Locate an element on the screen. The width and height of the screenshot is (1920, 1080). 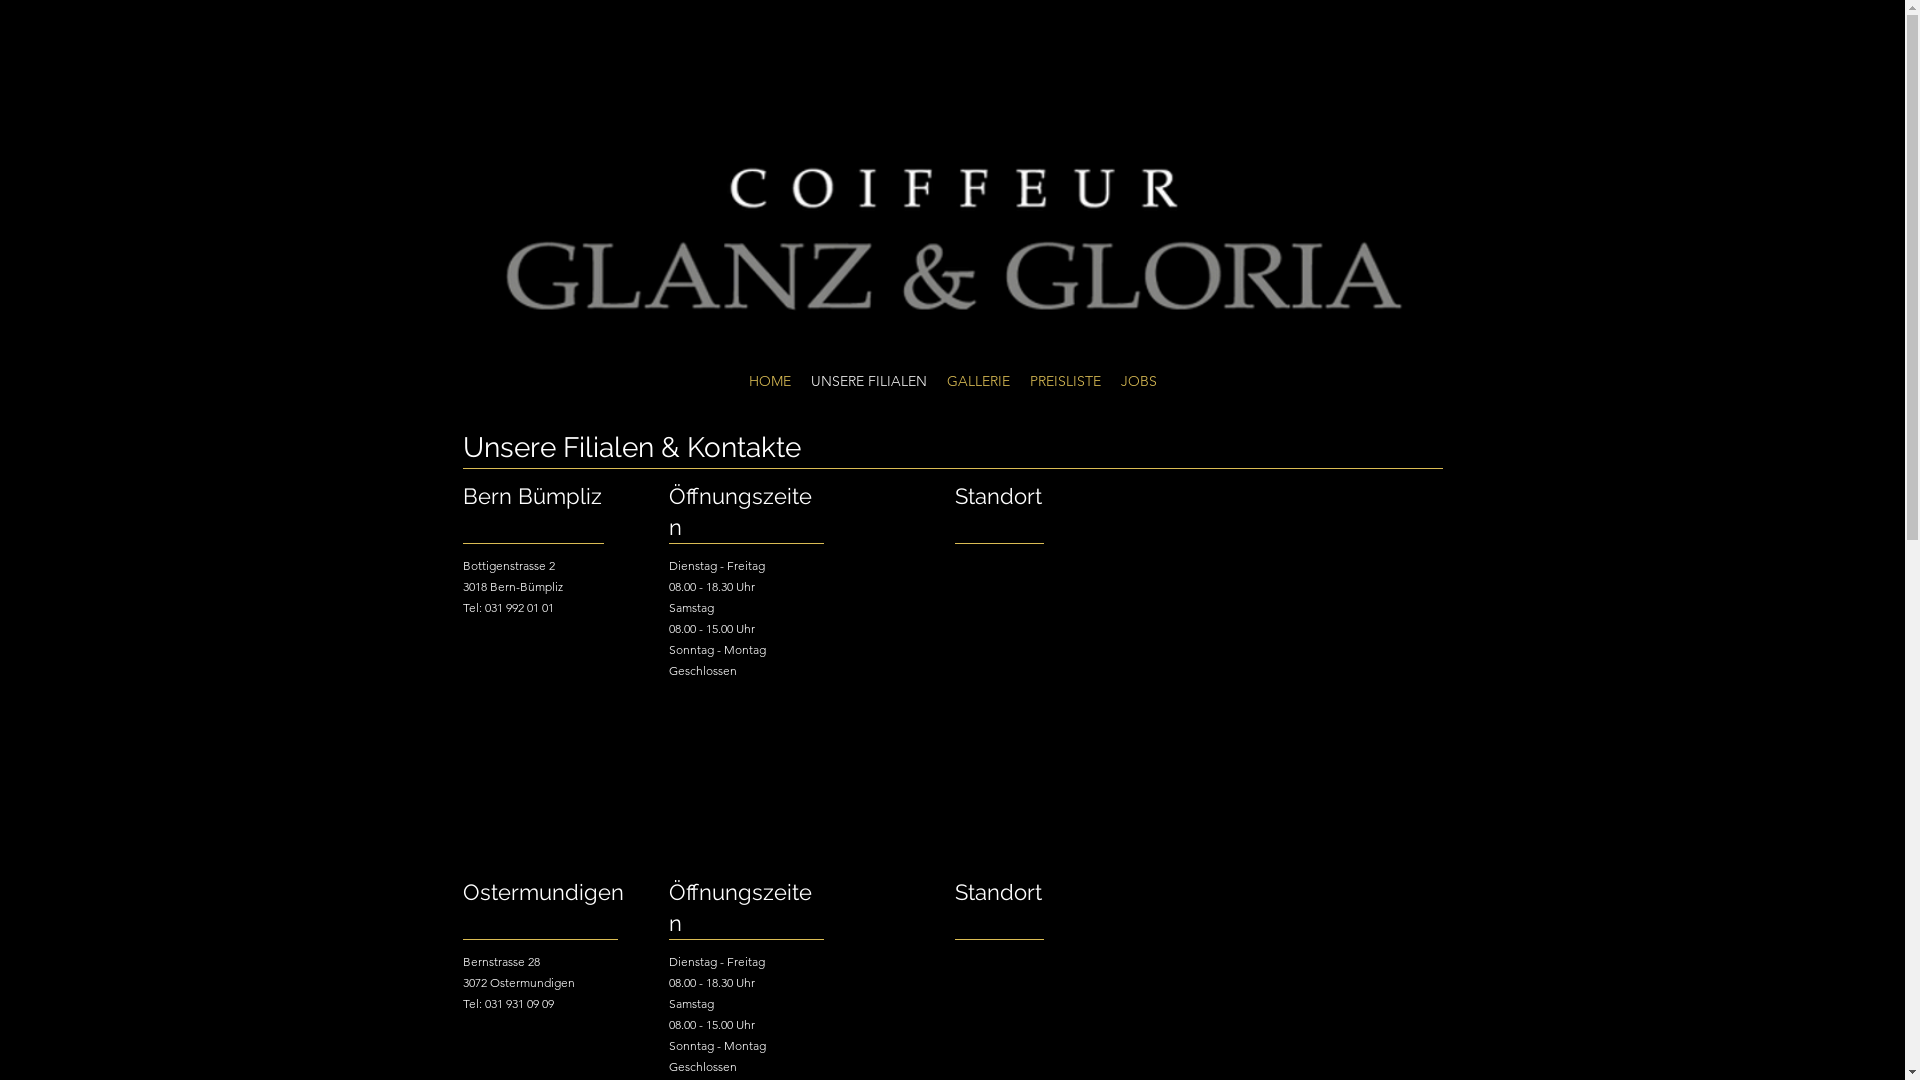
Google Maps is located at coordinates (1174, 690).